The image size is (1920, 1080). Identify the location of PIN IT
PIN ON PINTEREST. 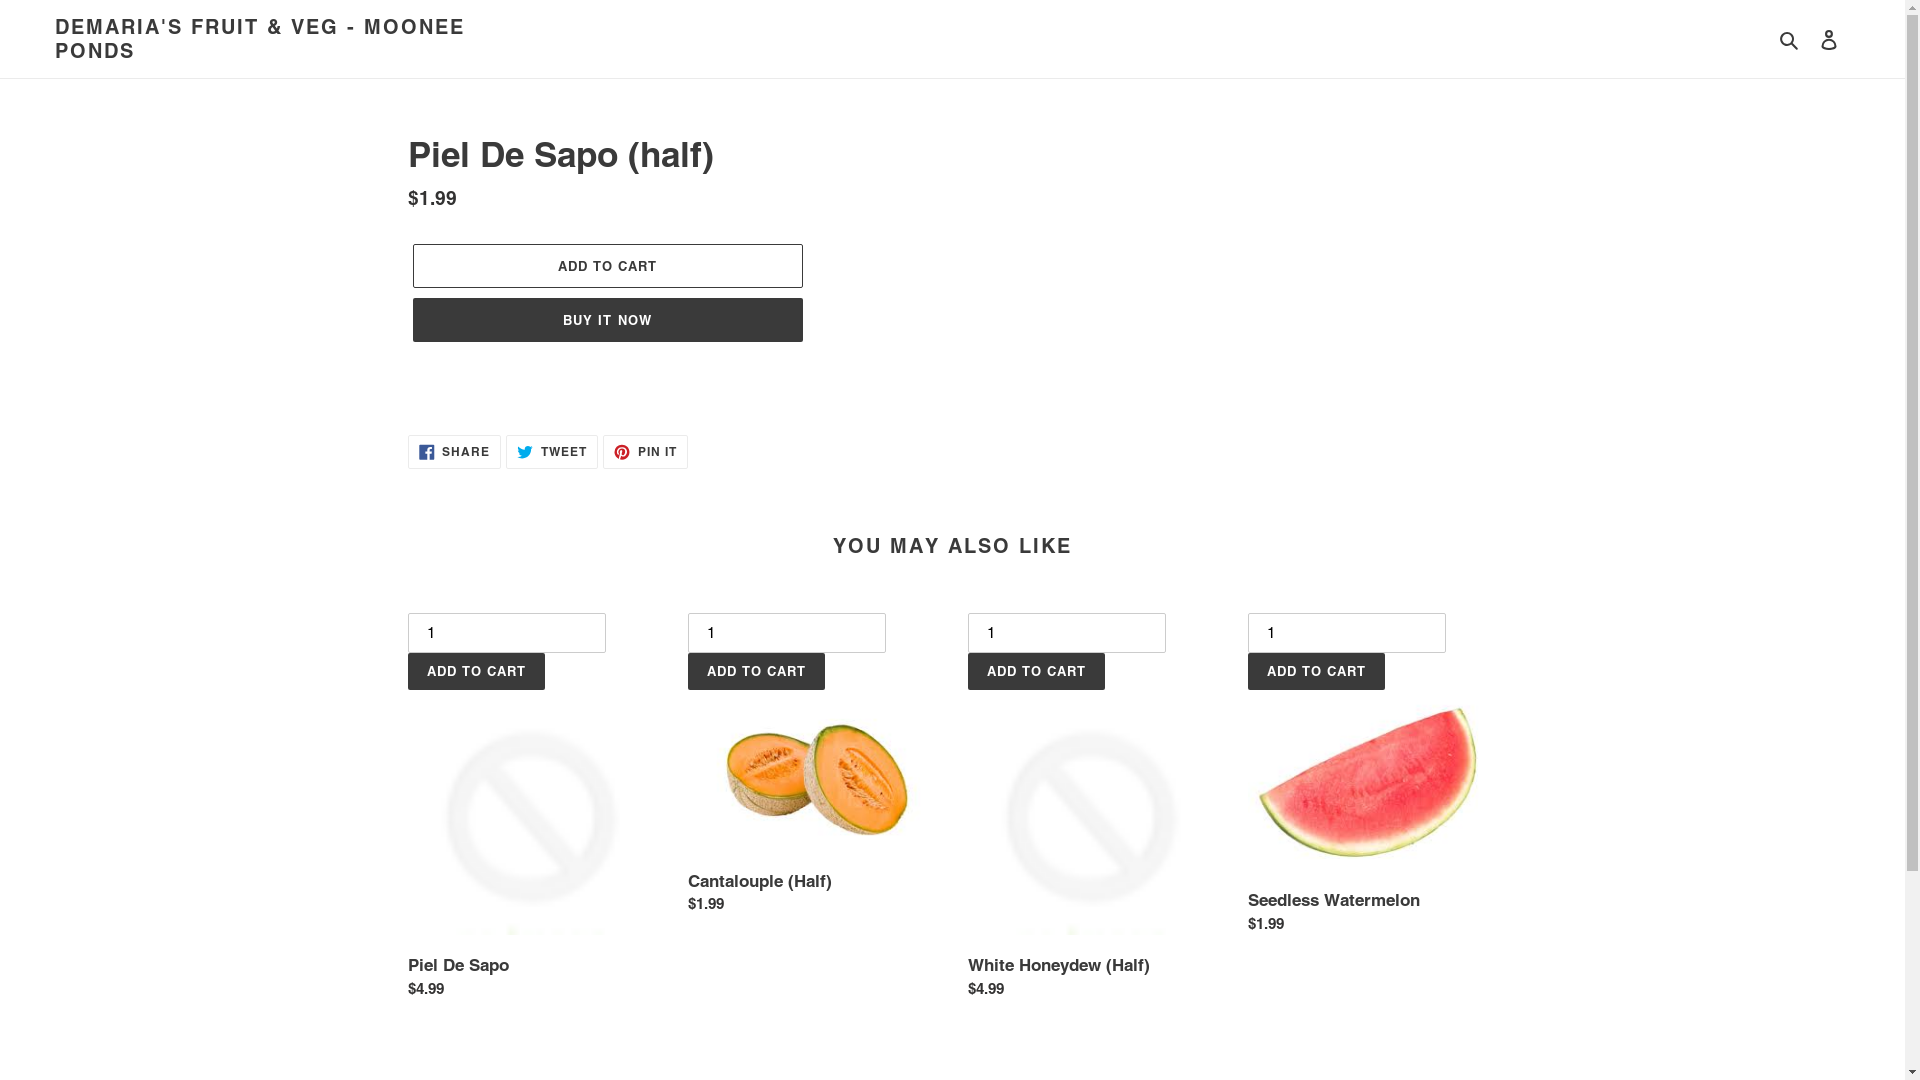
(646, 452).